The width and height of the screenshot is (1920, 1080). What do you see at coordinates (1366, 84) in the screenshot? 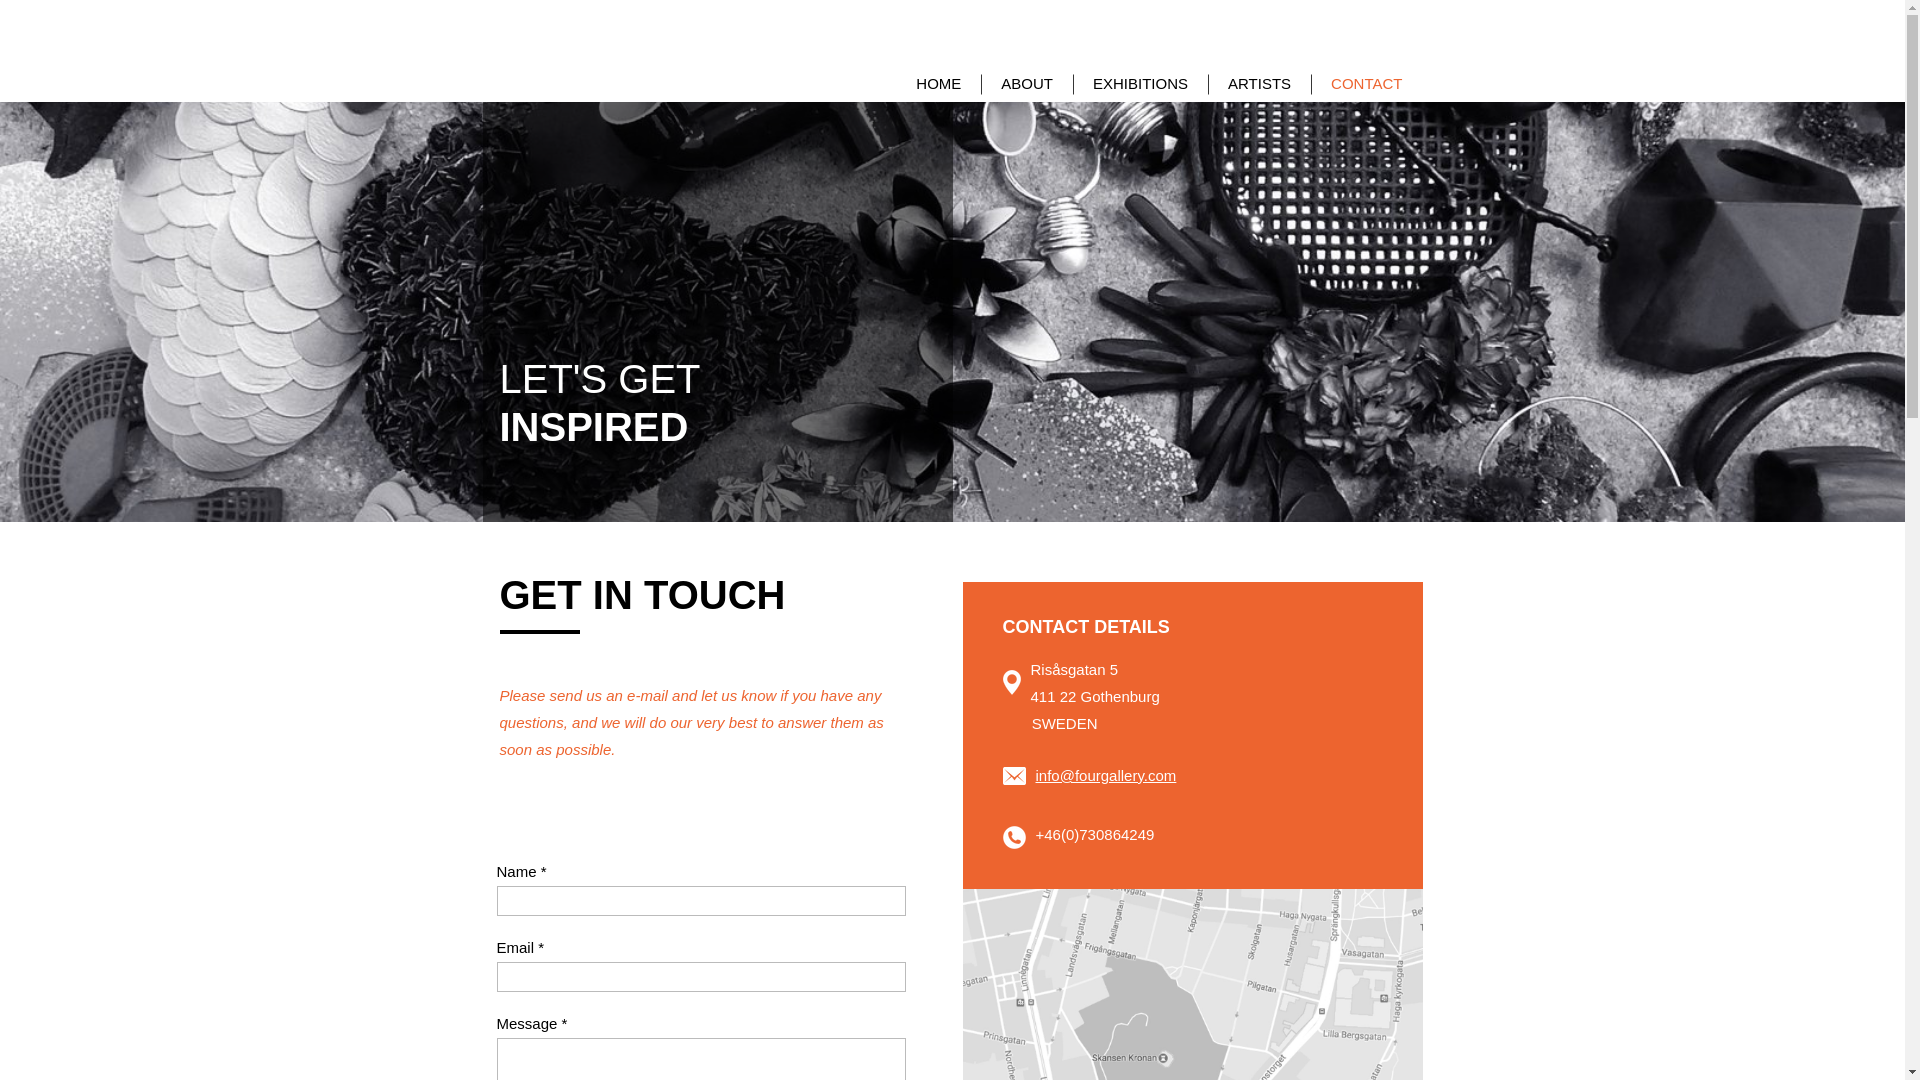
I see `CONTACT` at bounding box center [1366, 84].